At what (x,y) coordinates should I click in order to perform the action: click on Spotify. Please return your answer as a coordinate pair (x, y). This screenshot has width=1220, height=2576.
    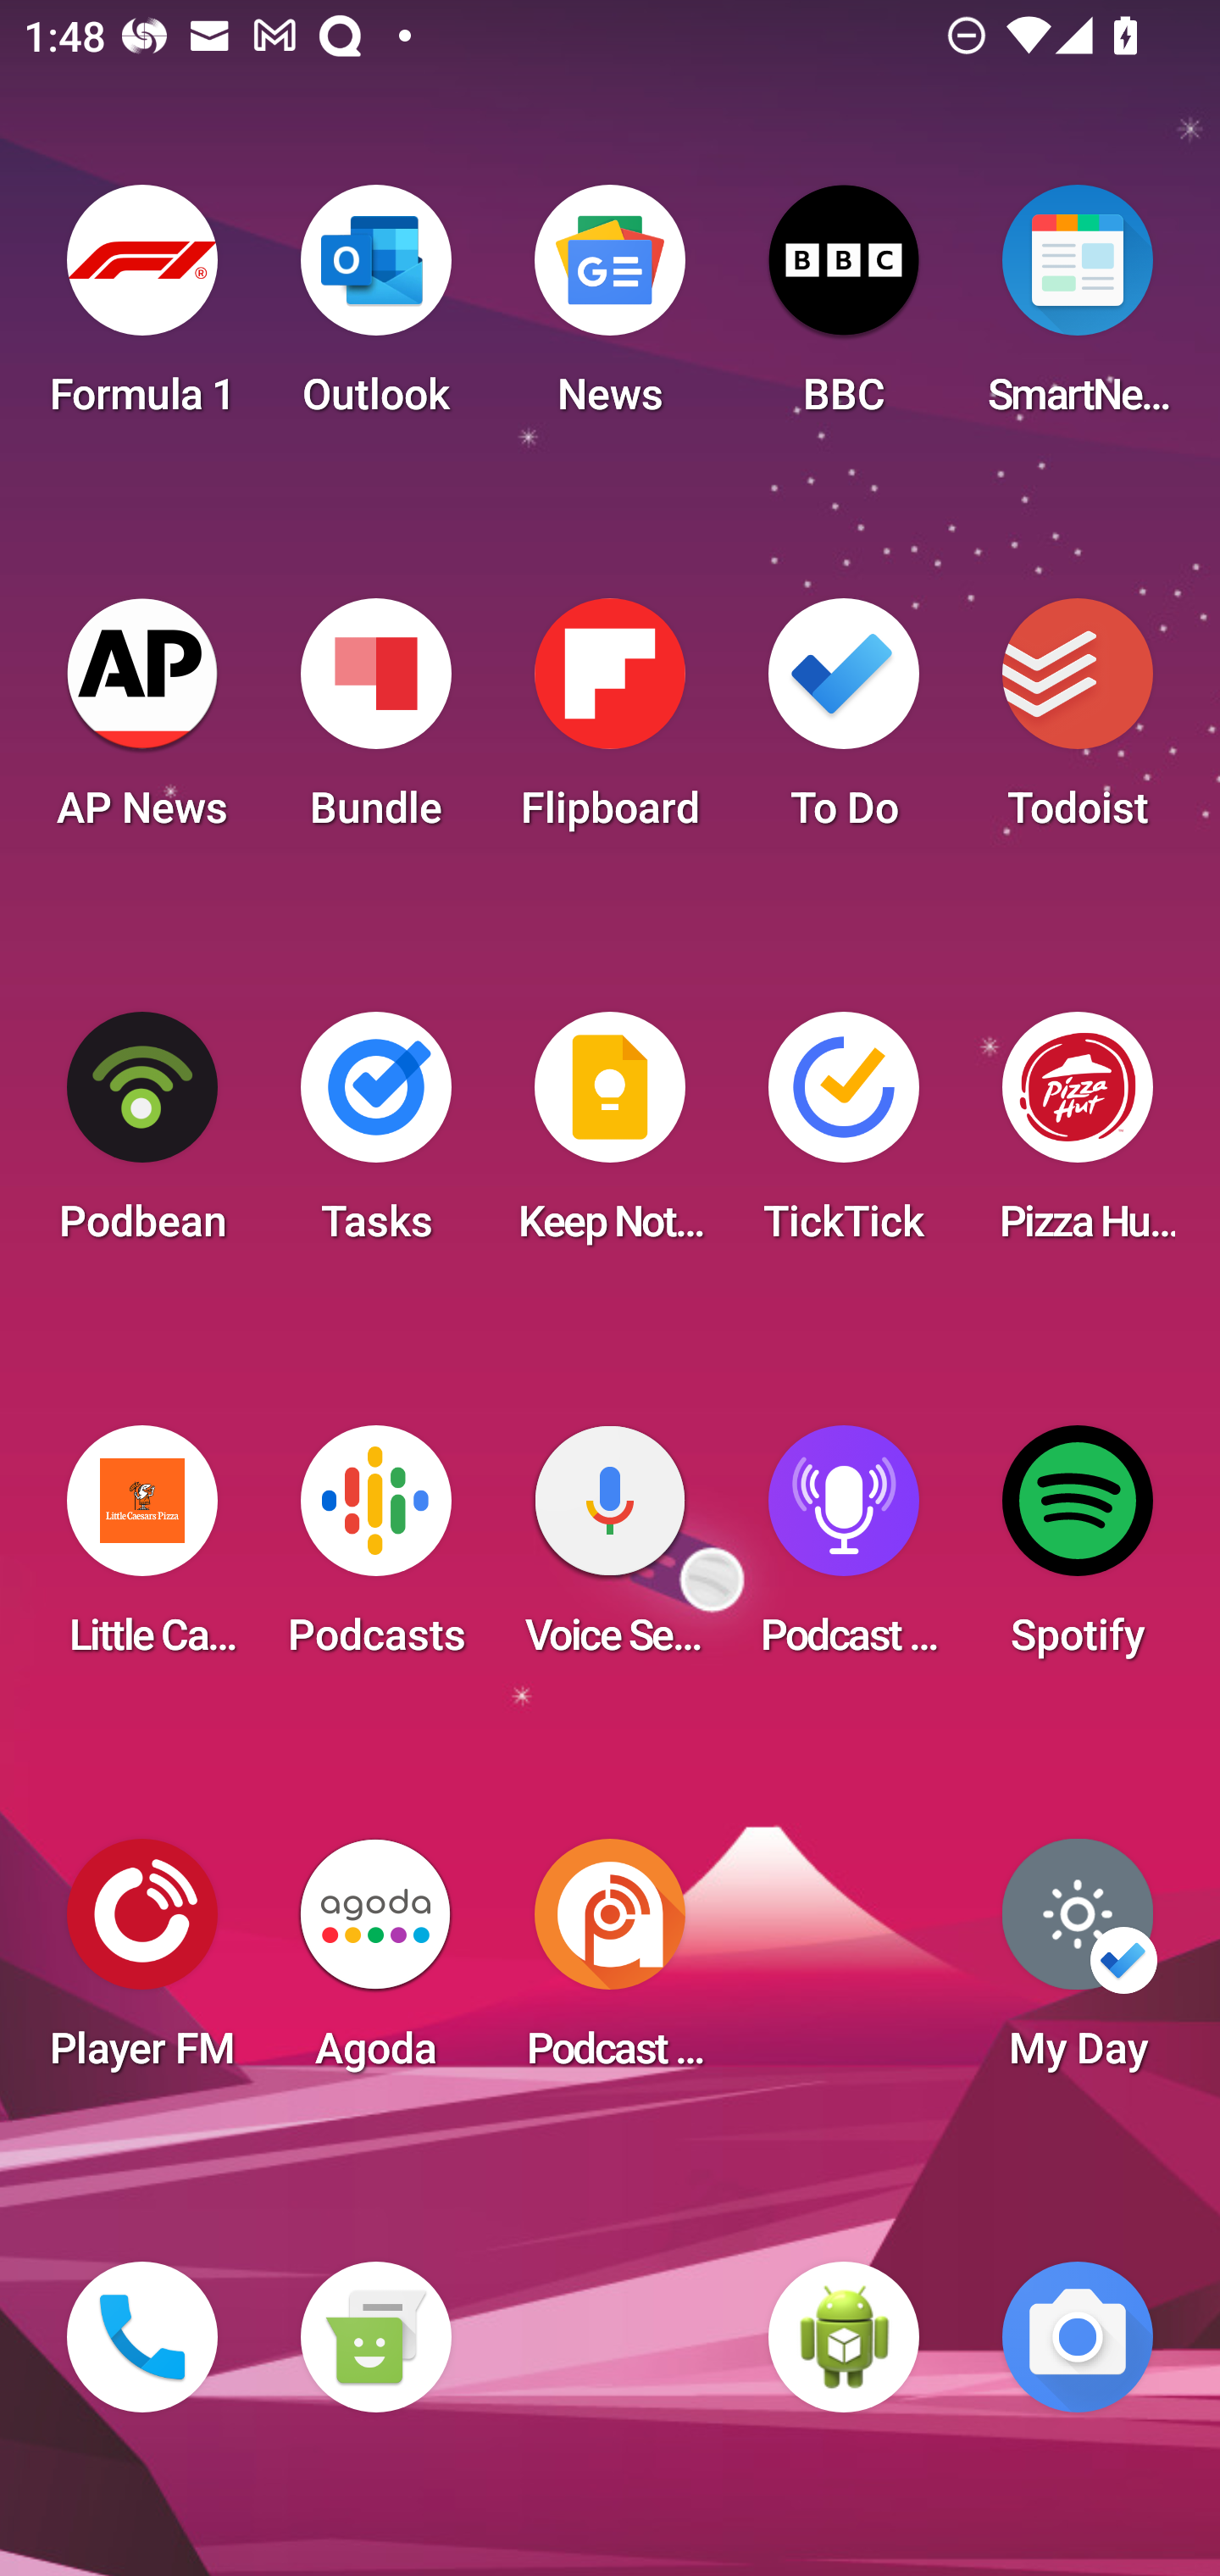
    Looking at the image, I should click on (1078, 1551).